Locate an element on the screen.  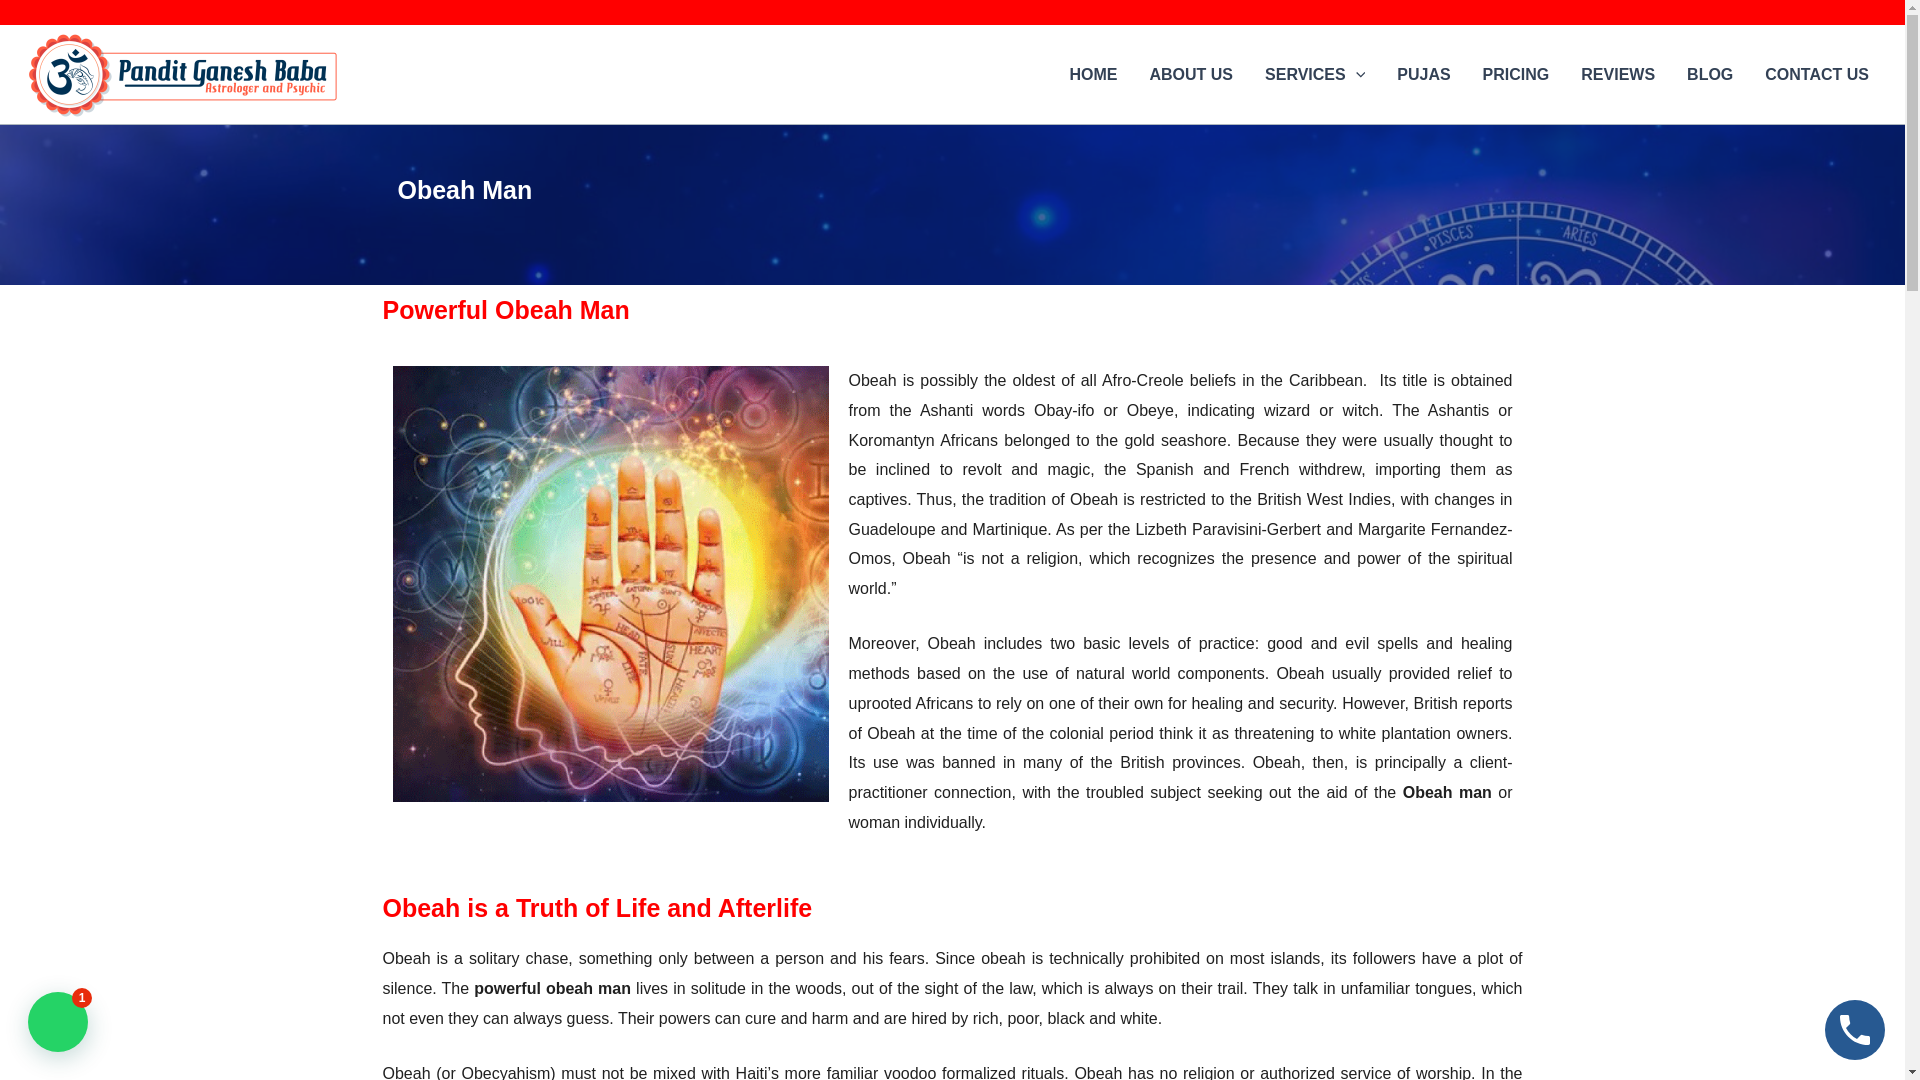
REVIEWS is located at coordinates (1617, 74).